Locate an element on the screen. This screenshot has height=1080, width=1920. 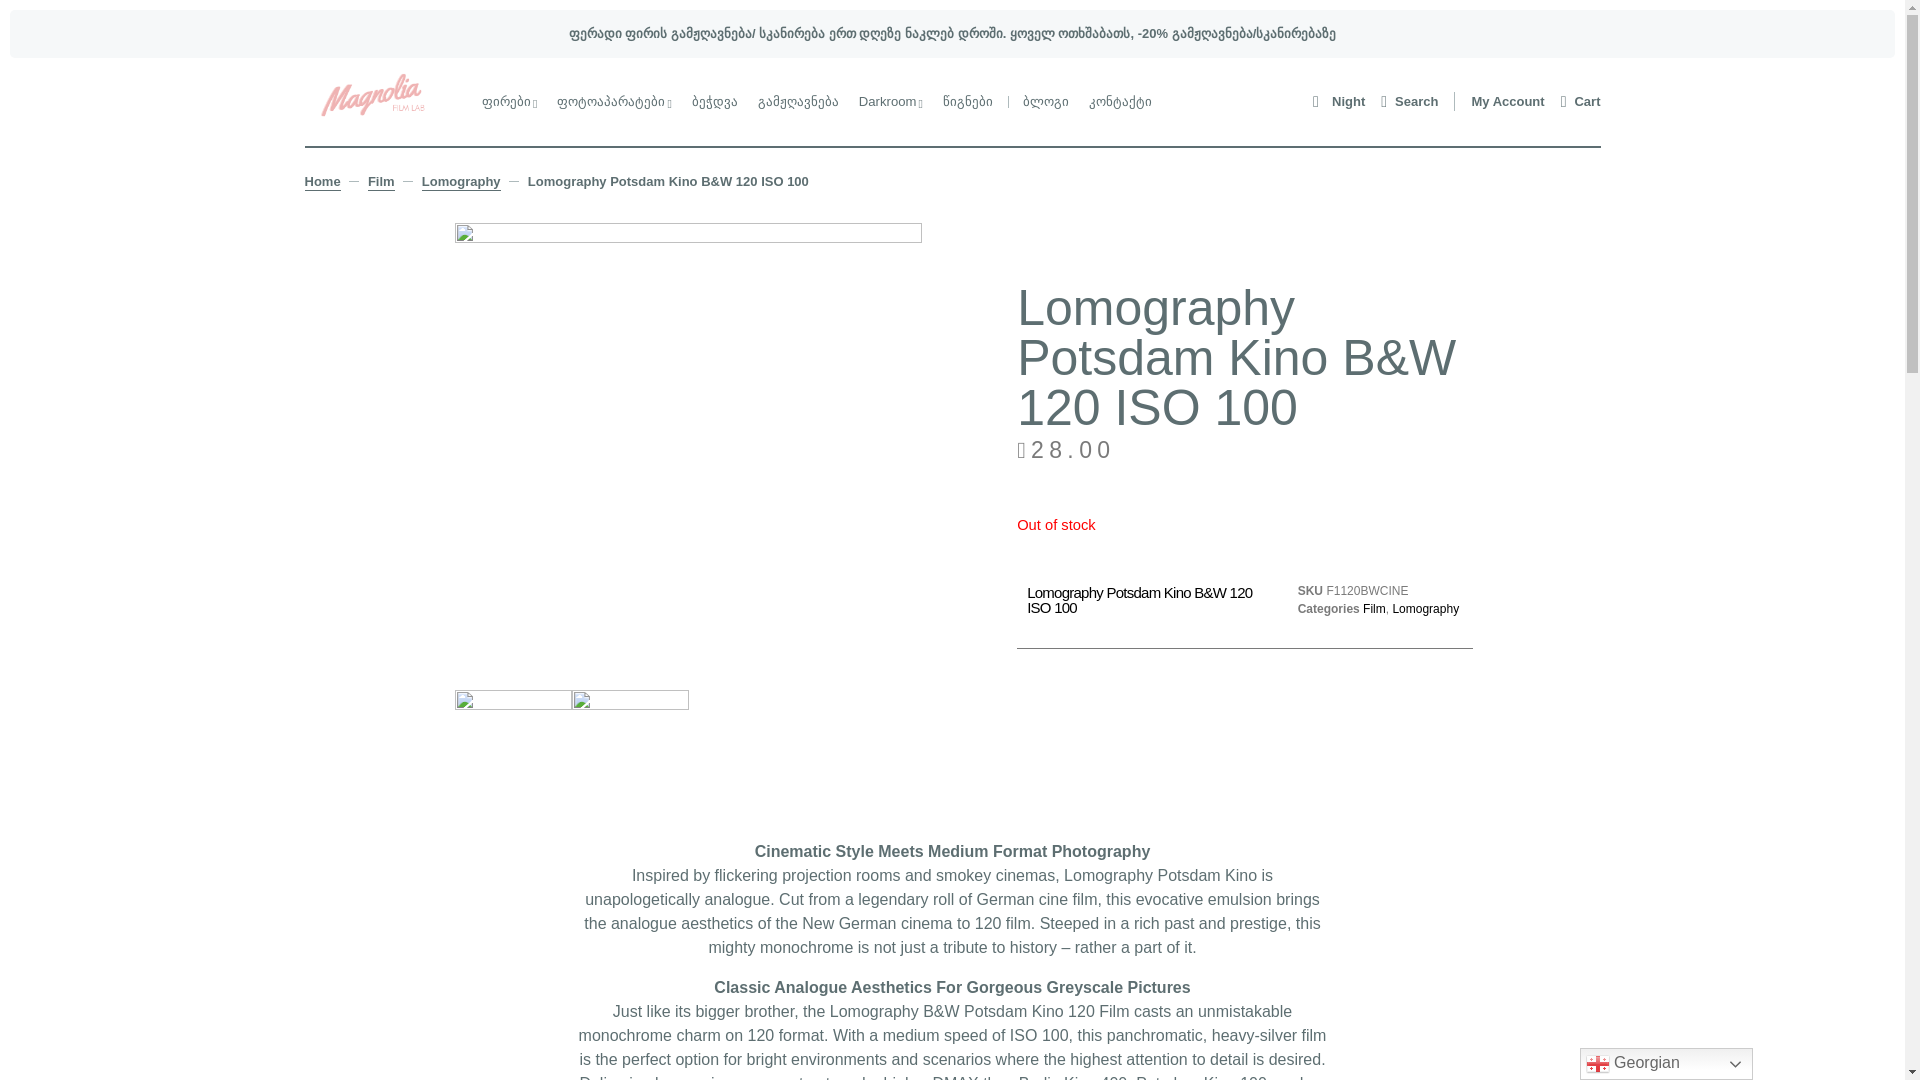
View your shopping cart is located at coordinates (1580, 102).